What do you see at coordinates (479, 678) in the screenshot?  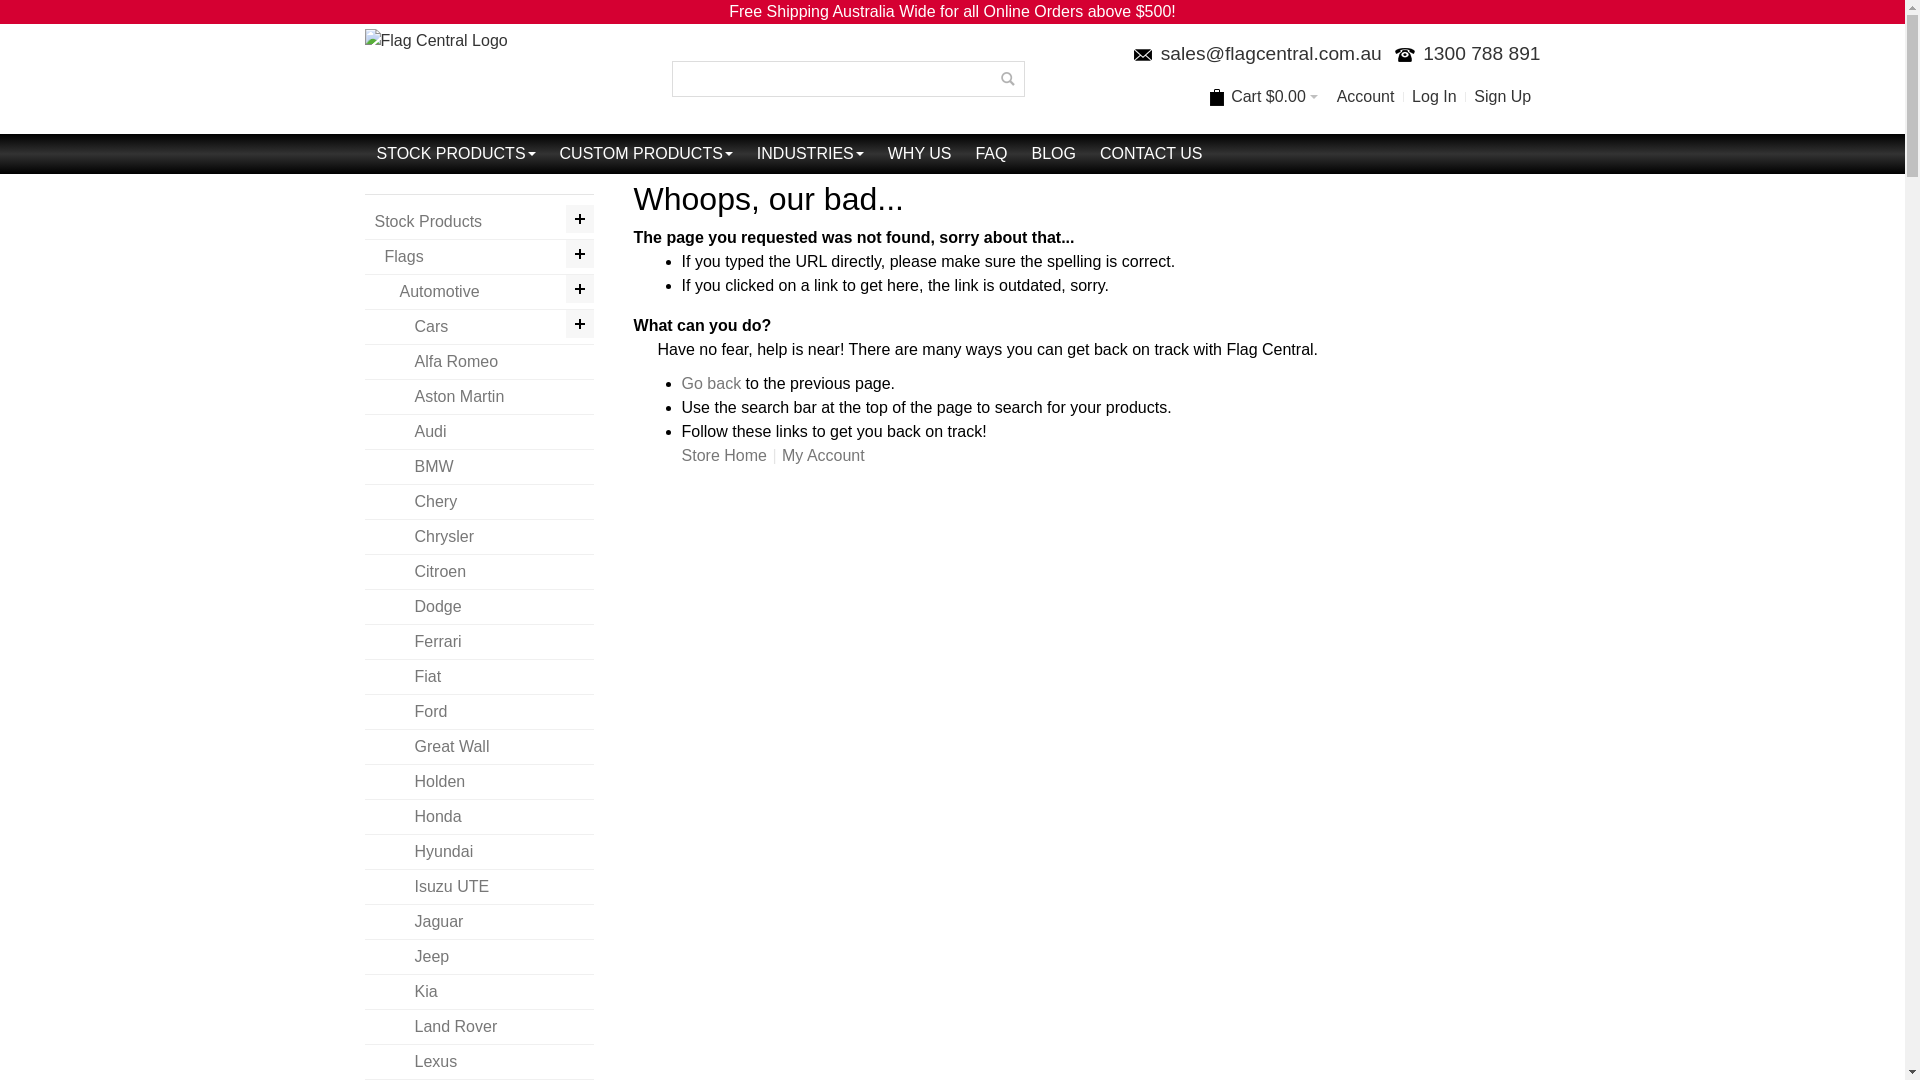 I see `Fiat` at bounding box center [479, 678].